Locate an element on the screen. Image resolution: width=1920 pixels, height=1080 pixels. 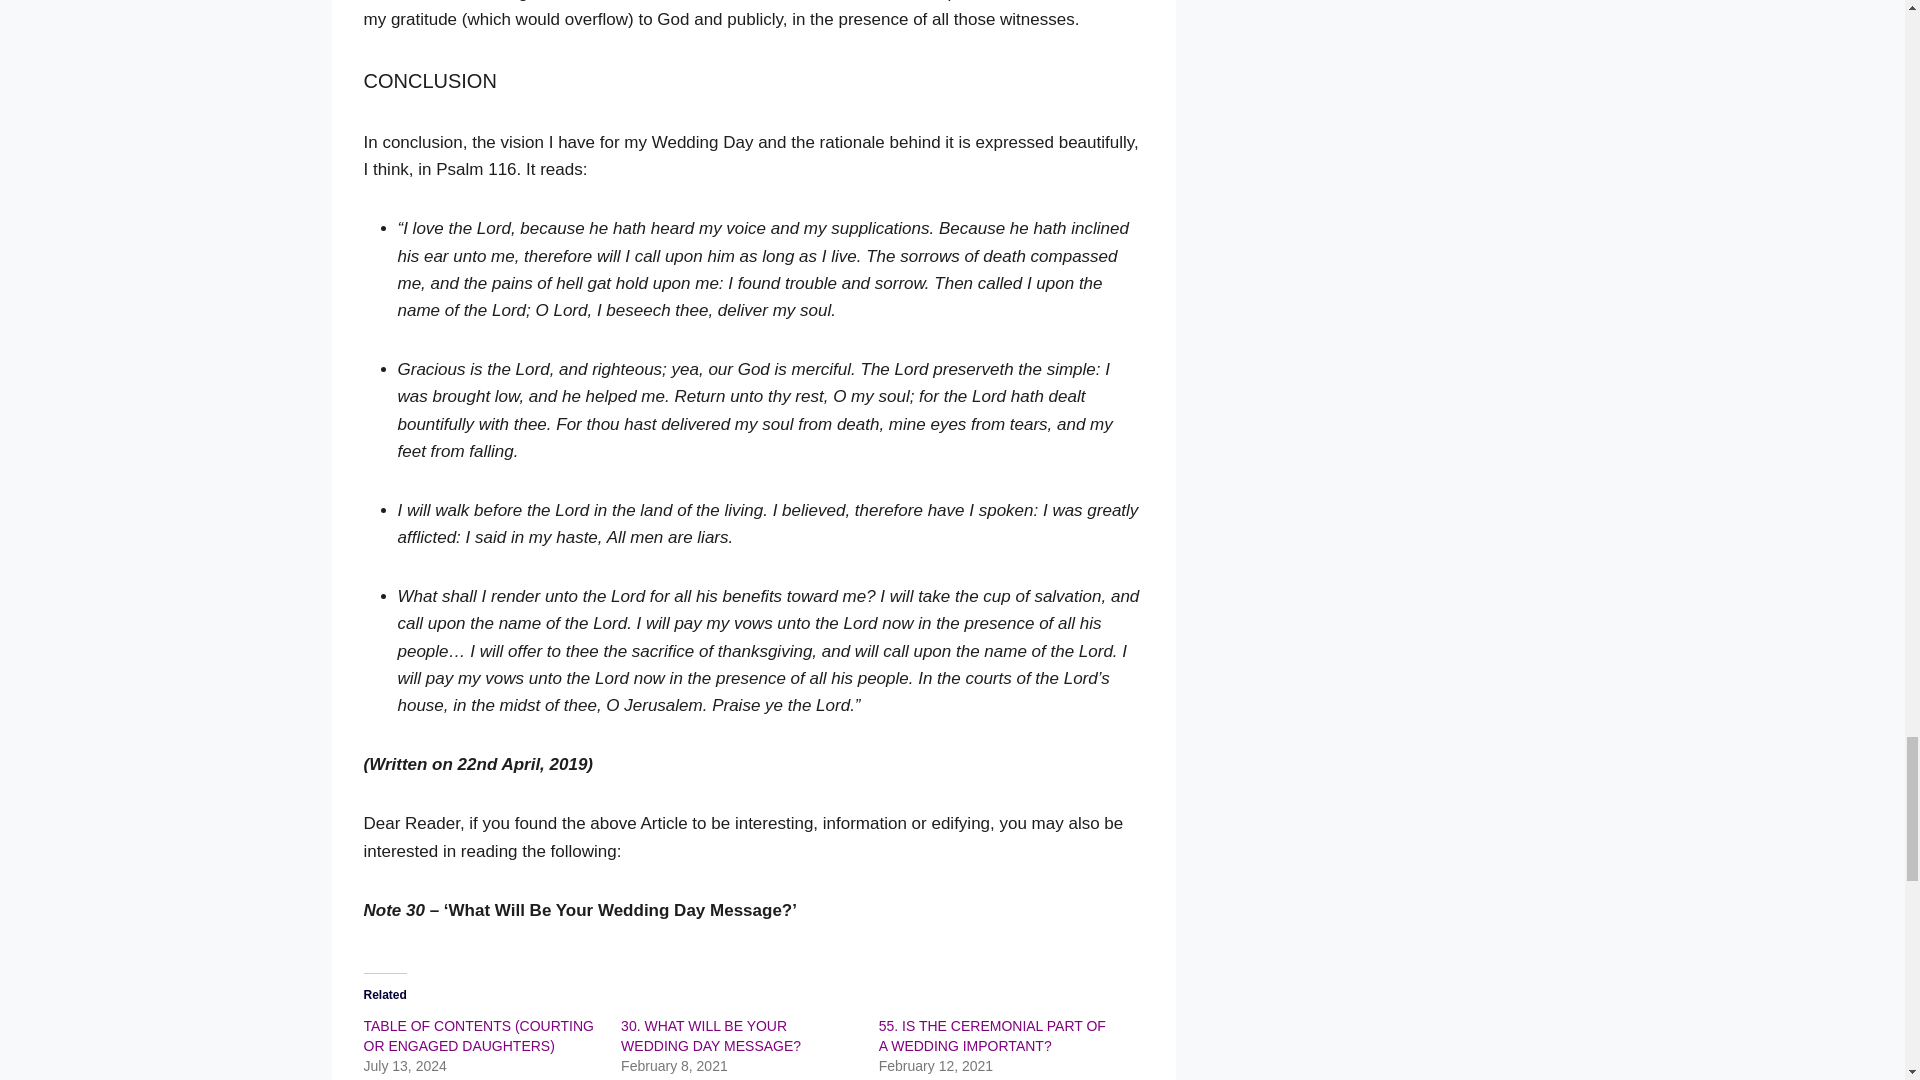
30. WHAT WILL BE YOUR WEDDING DAY MESSAGE? is located at coordinates (710, 1036).